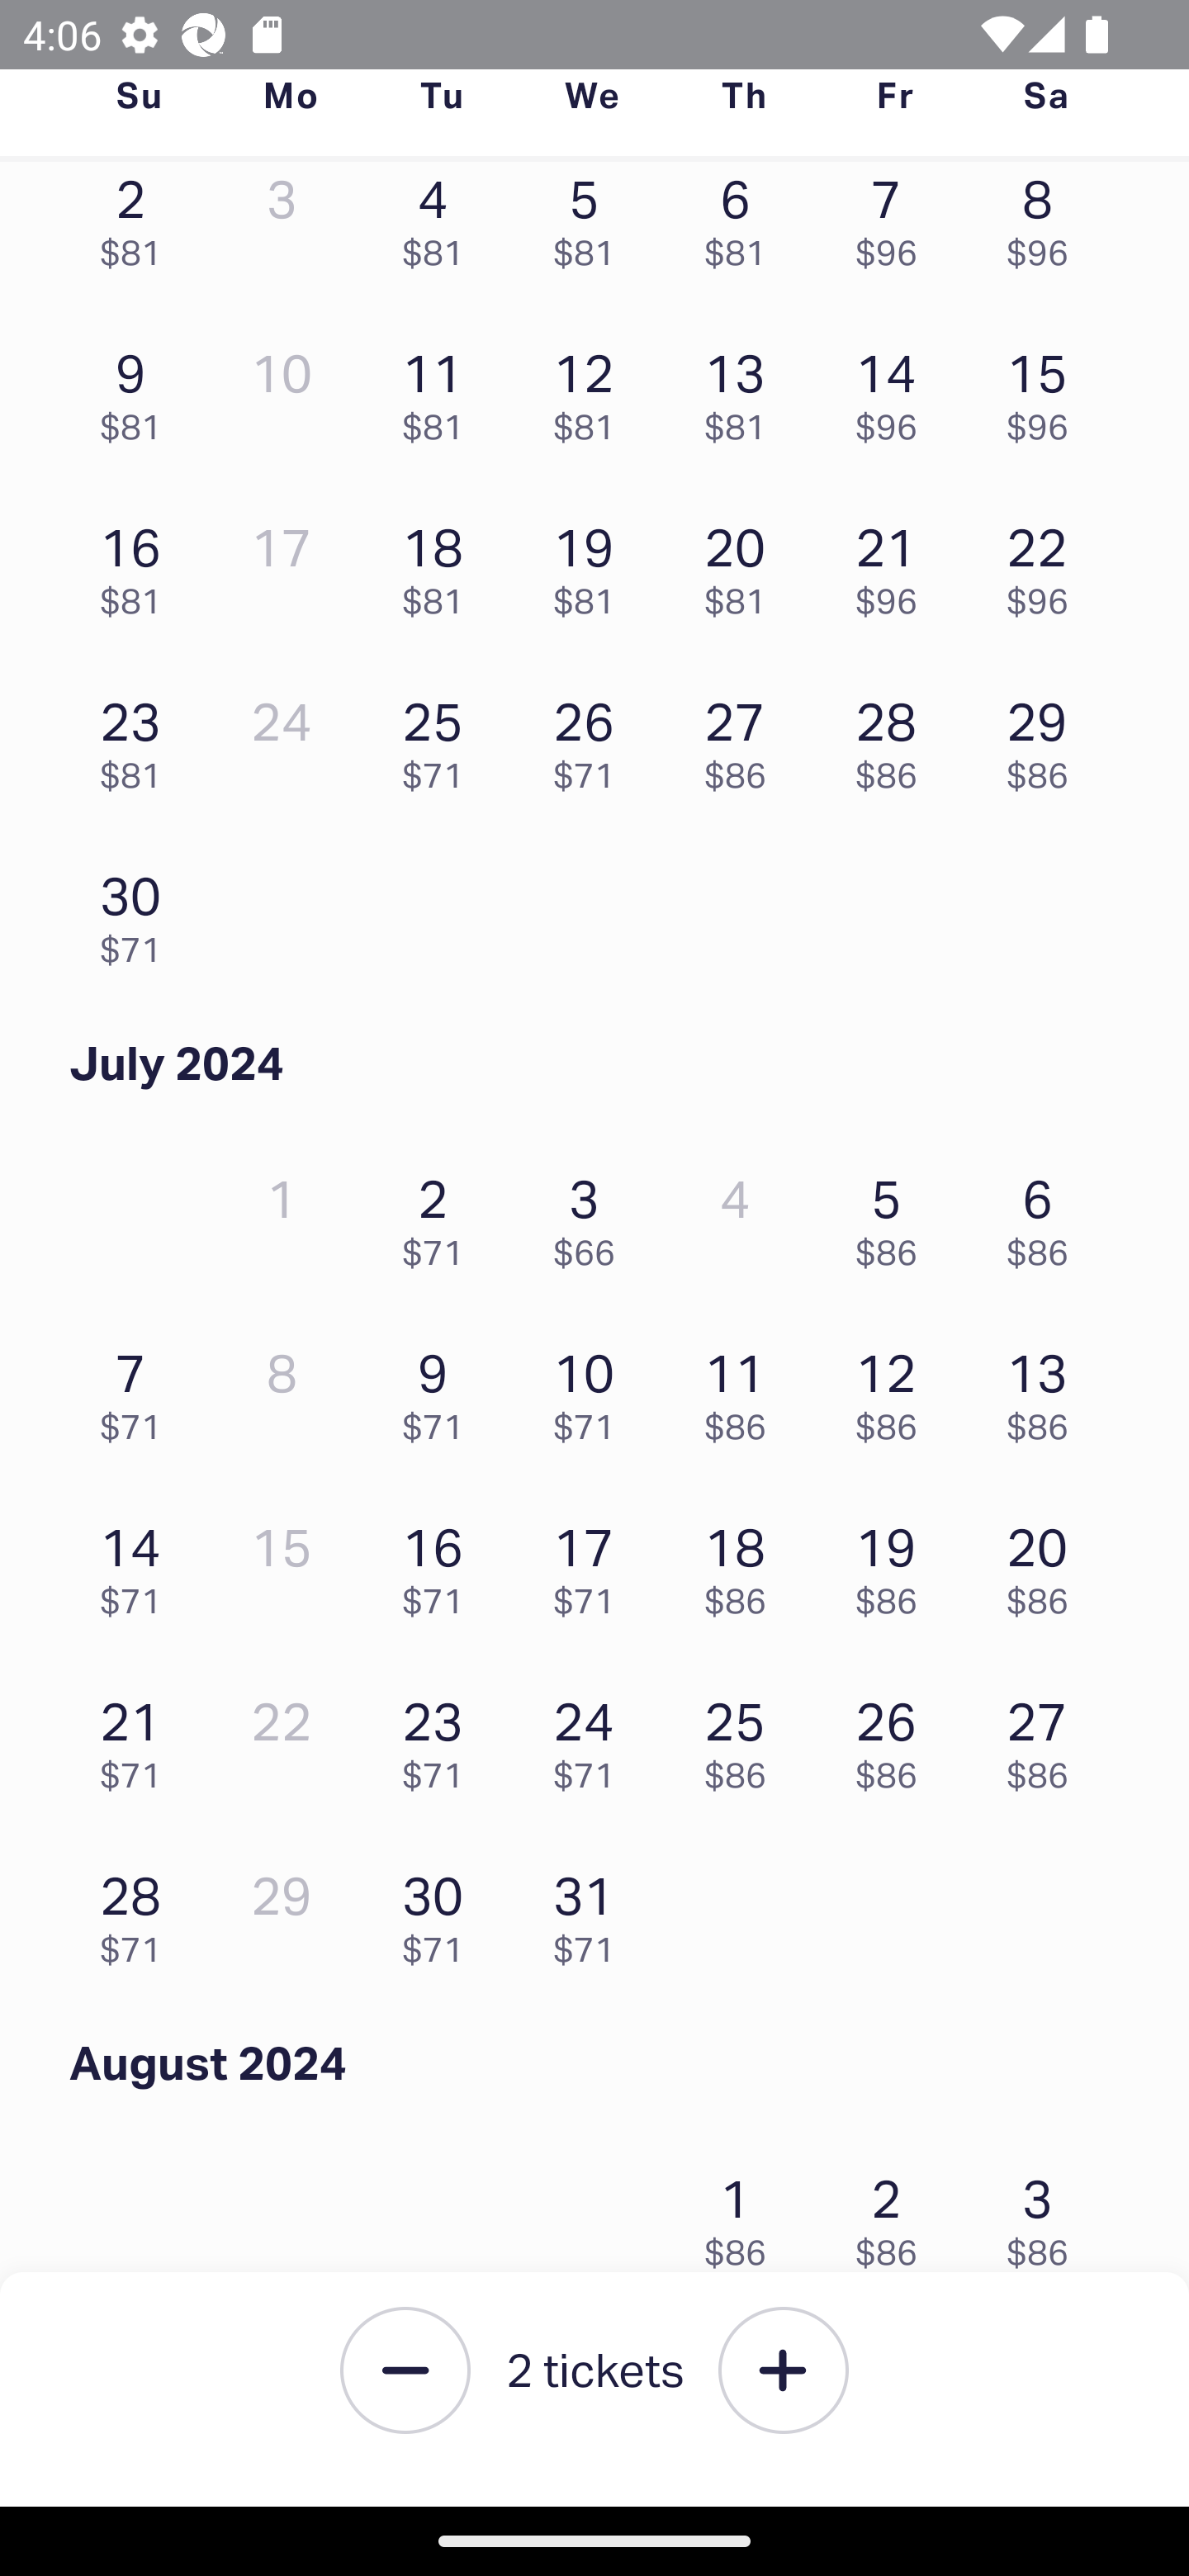 This screenshot has height=2576, width=1189. I want to click on 26 $86, so click(894, 1737).